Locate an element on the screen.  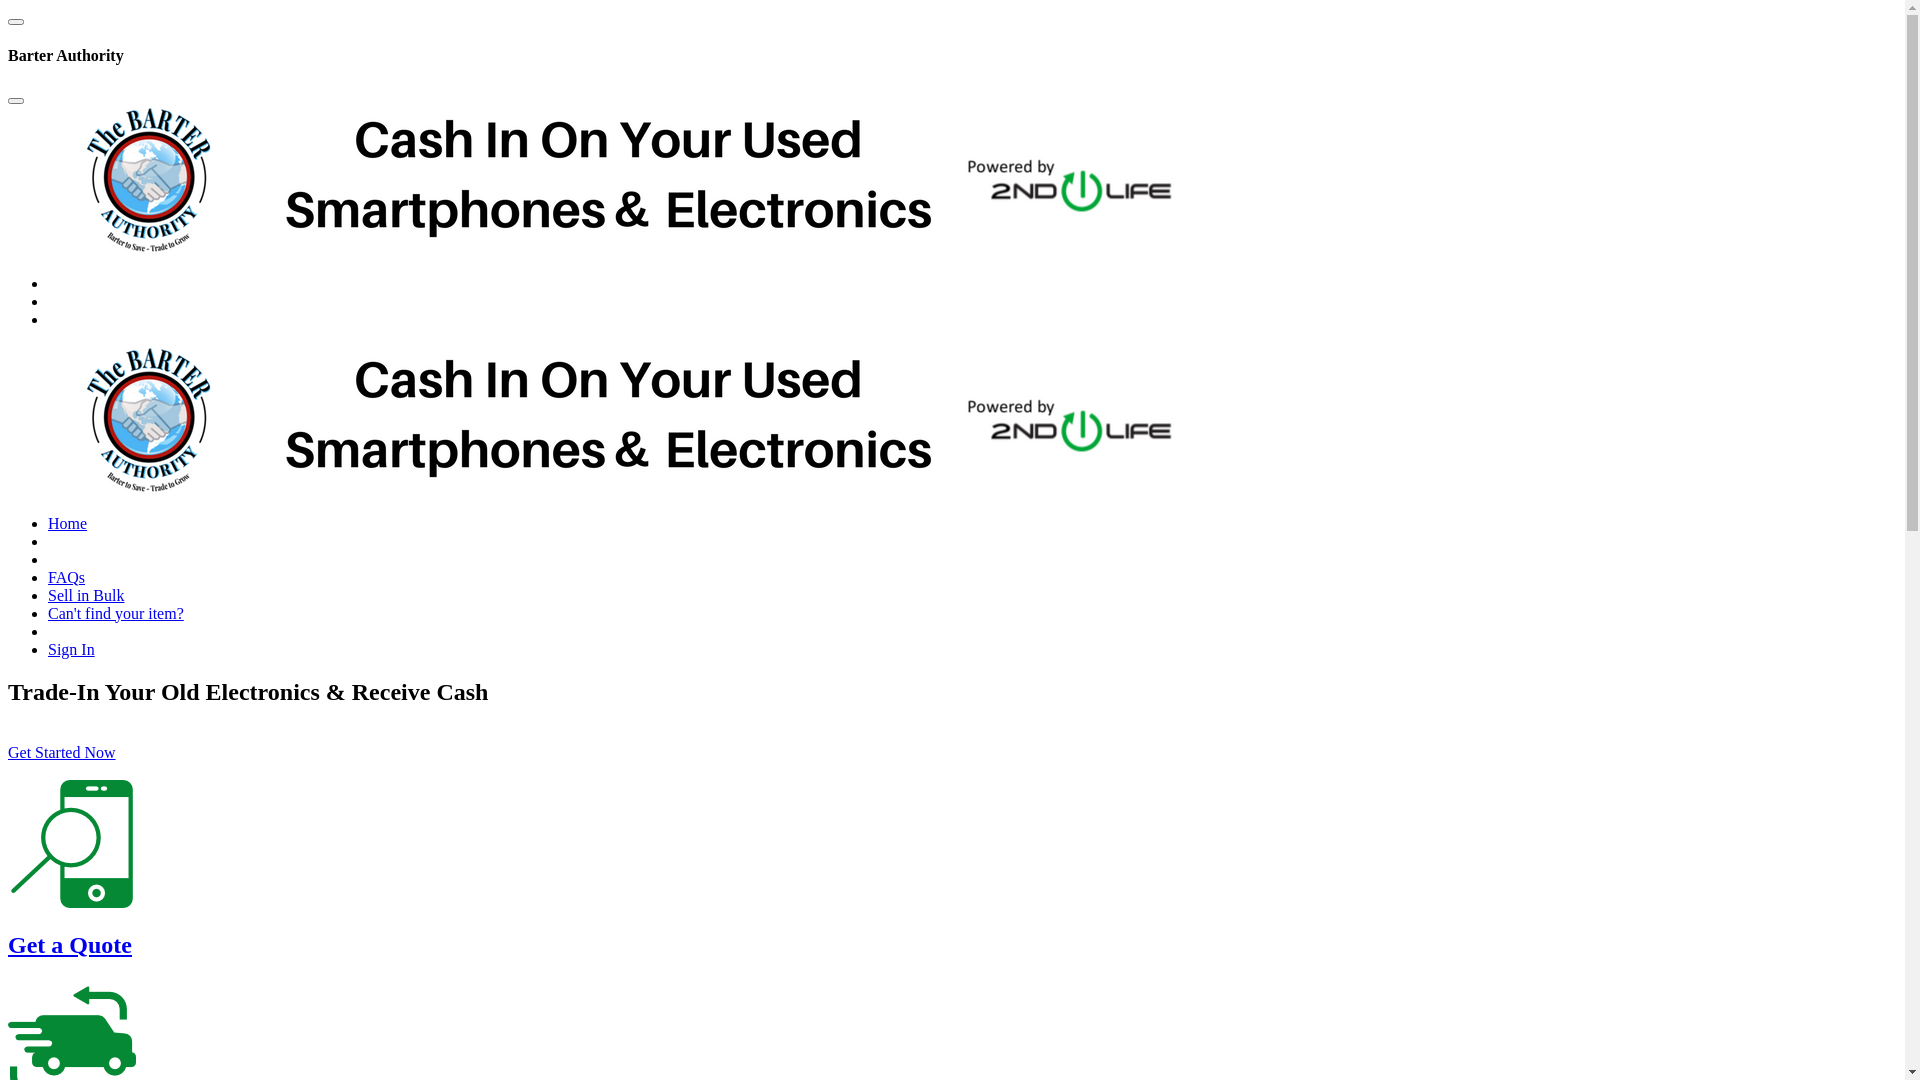
FAQs is located at coordinates (66, 578).